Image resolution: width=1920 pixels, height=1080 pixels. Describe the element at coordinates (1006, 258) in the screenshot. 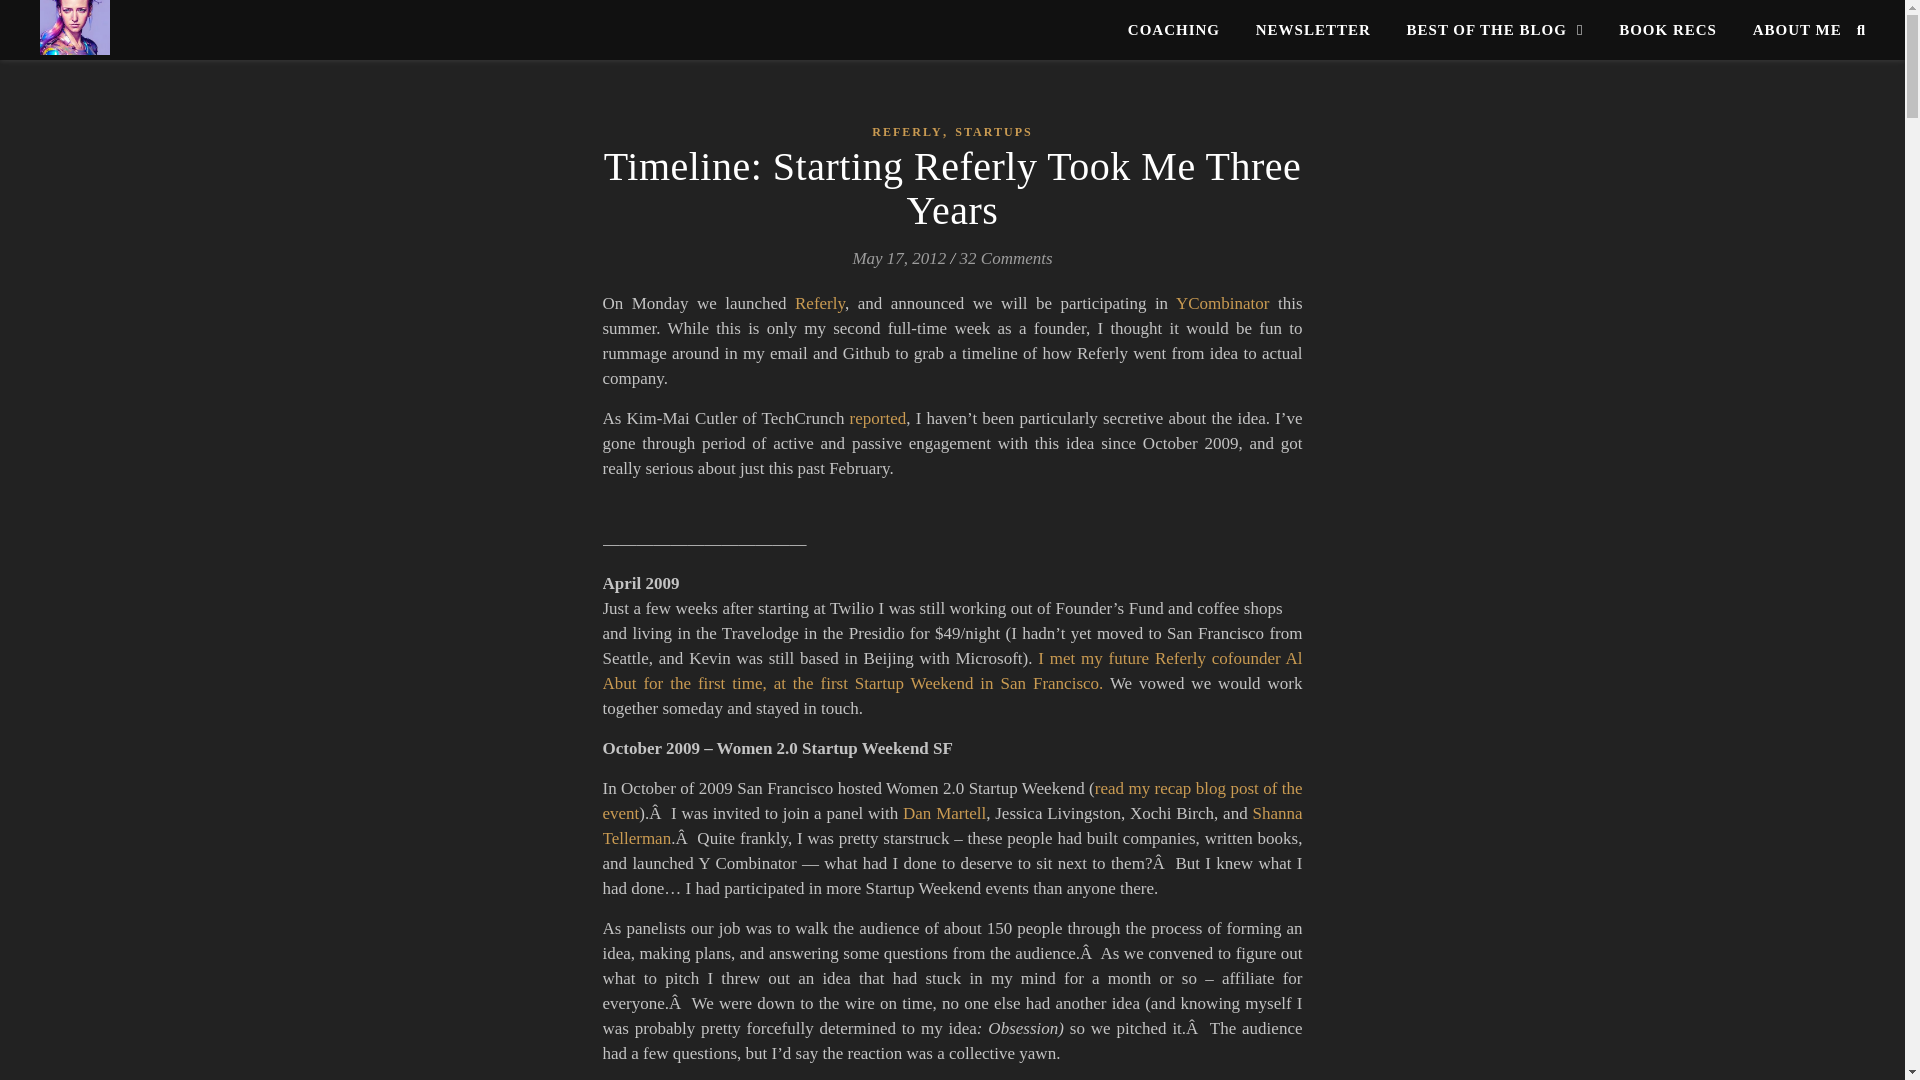

I see `32 Comments` at that location.